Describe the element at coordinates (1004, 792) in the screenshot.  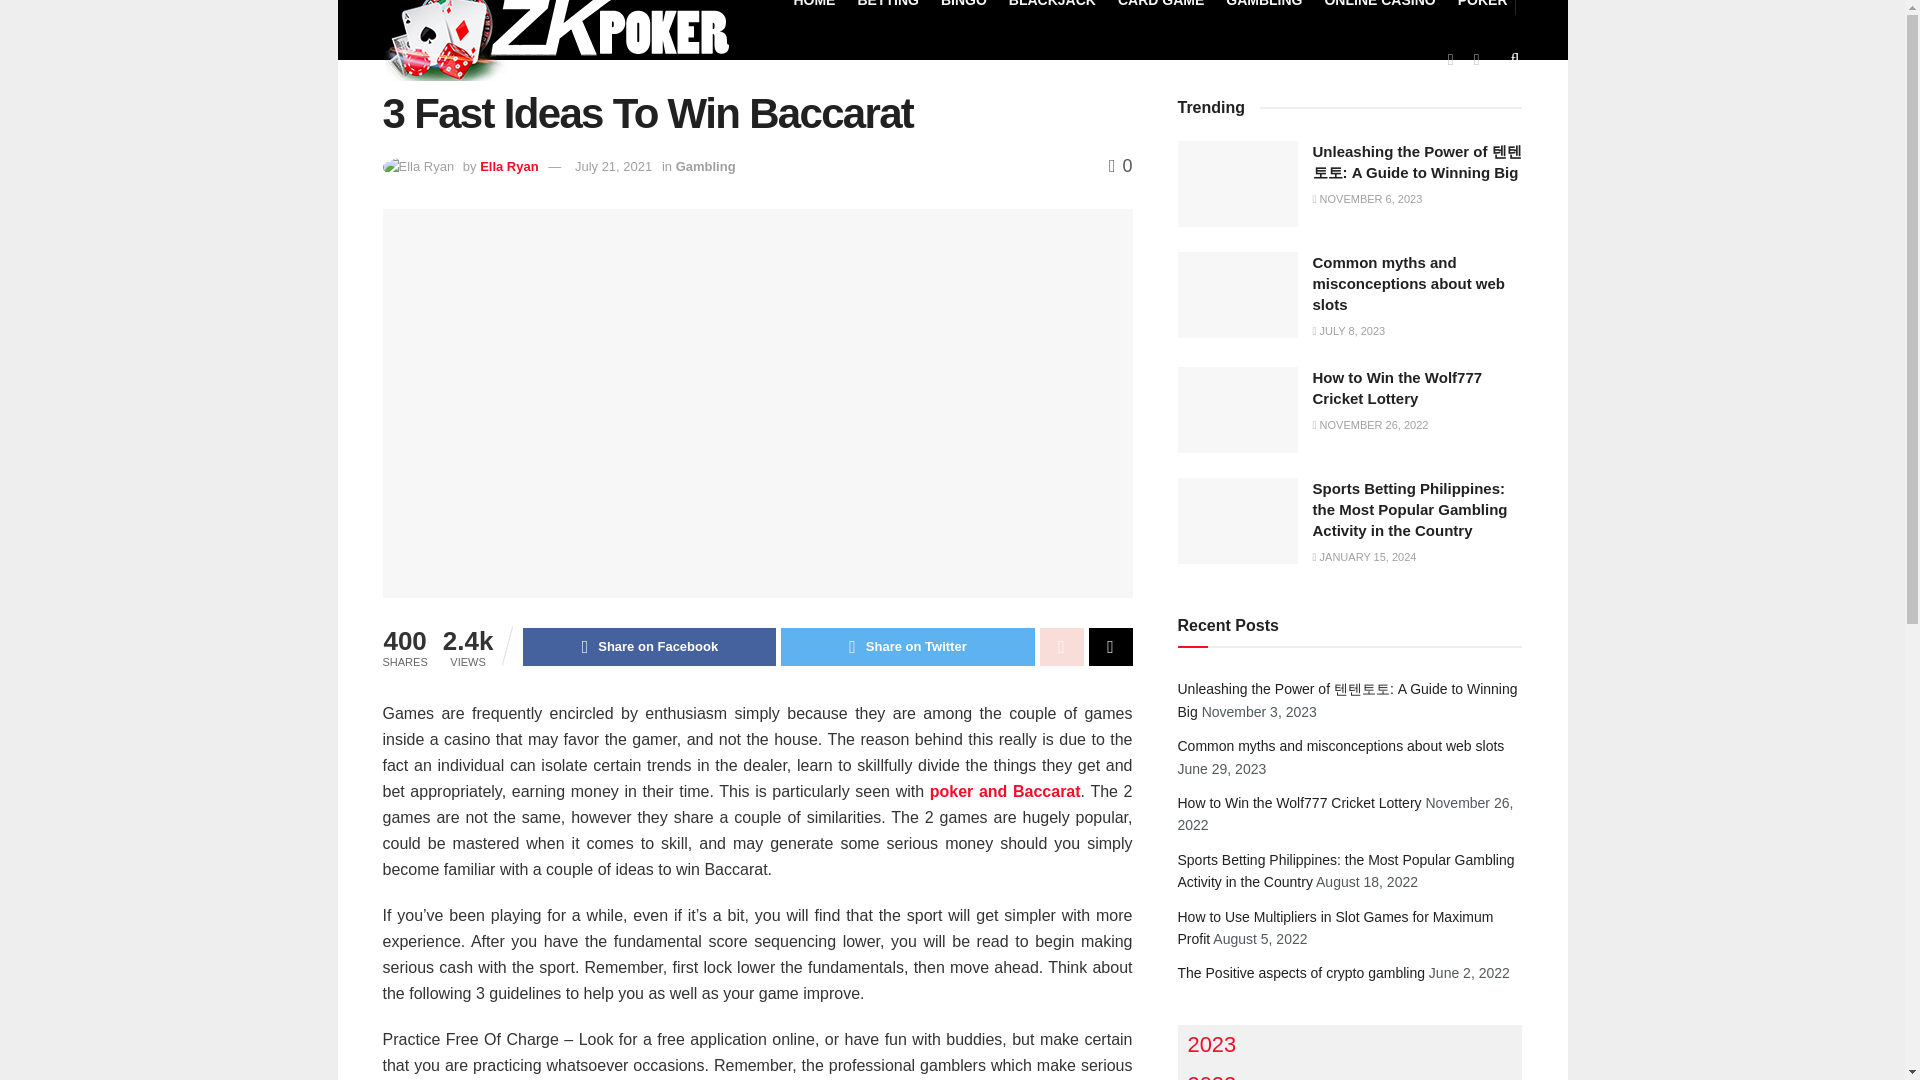
I see `poker and Baccarat` at that location.